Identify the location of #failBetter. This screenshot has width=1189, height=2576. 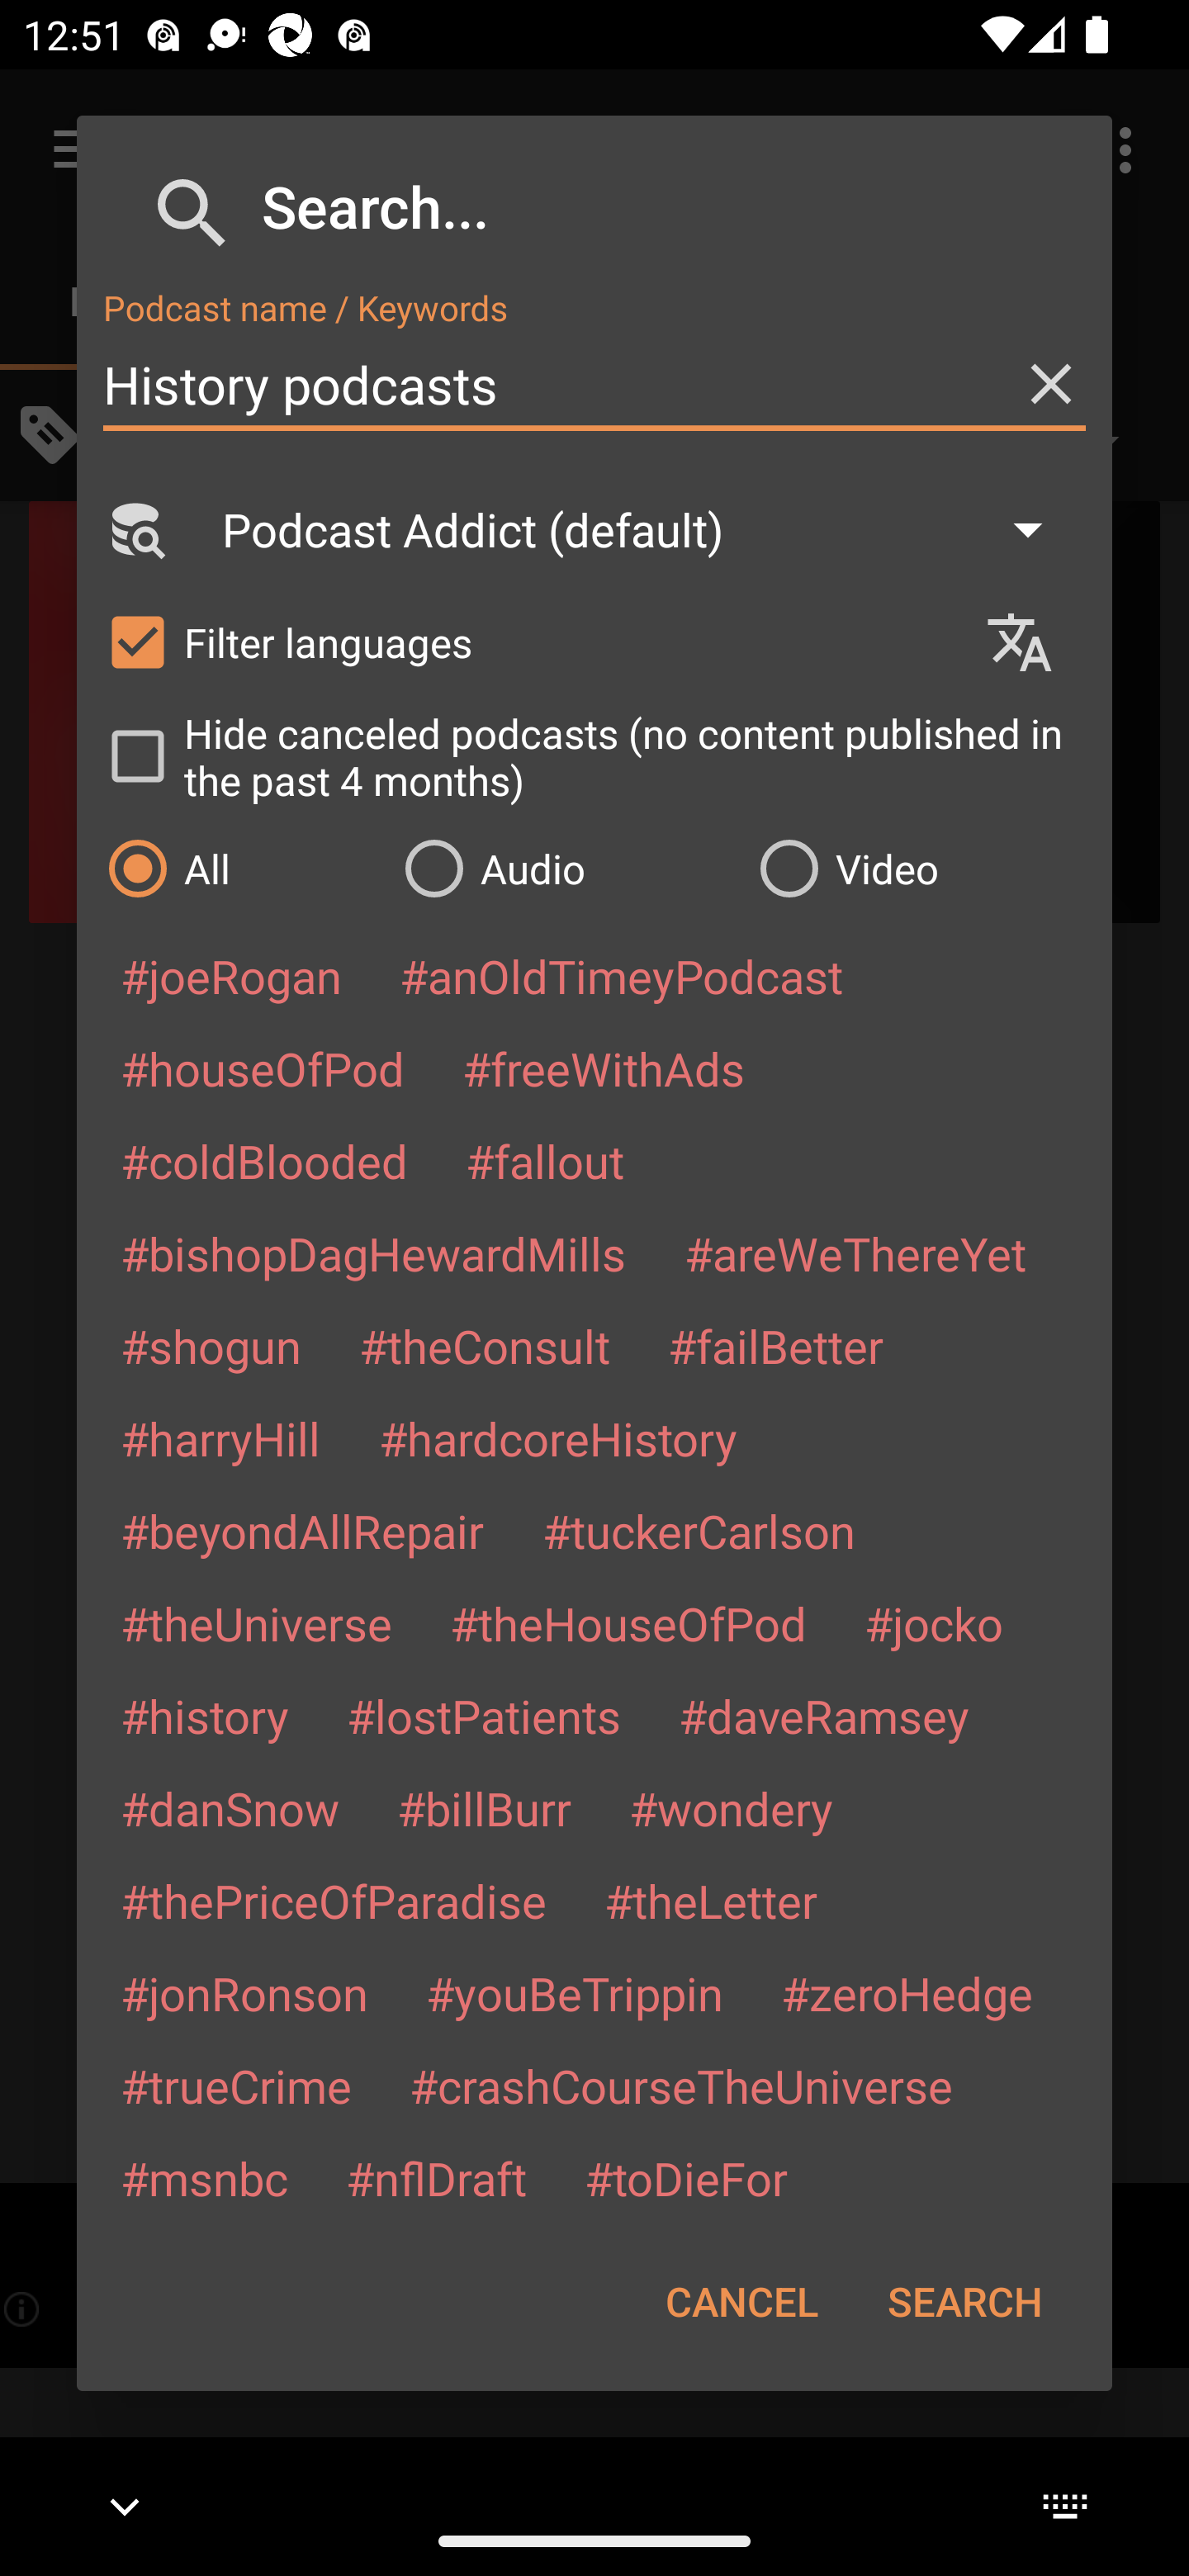
(775, 1346).